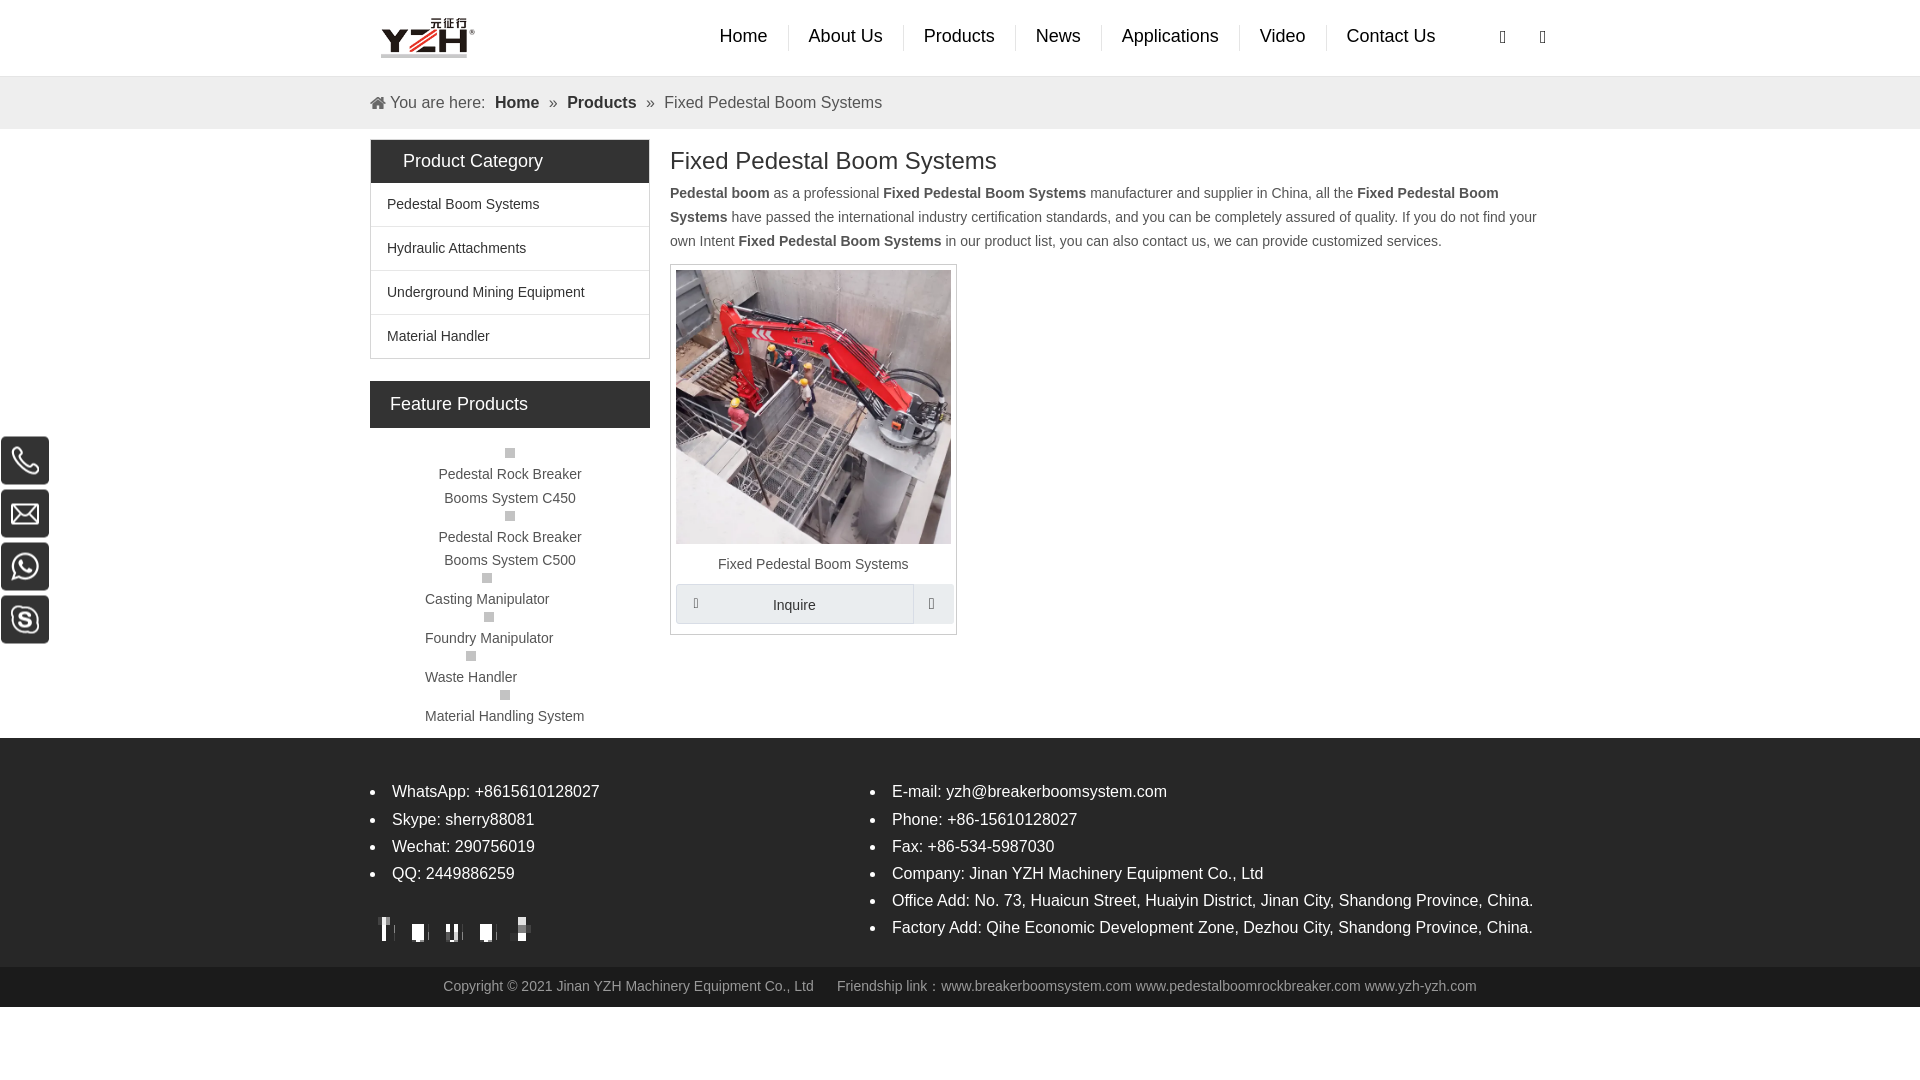 This screenshot has height=1080, width=1920. Describe the element at coordinates (509, 248) in the screenshot. I see `Hydraulic Attachments` at that location.